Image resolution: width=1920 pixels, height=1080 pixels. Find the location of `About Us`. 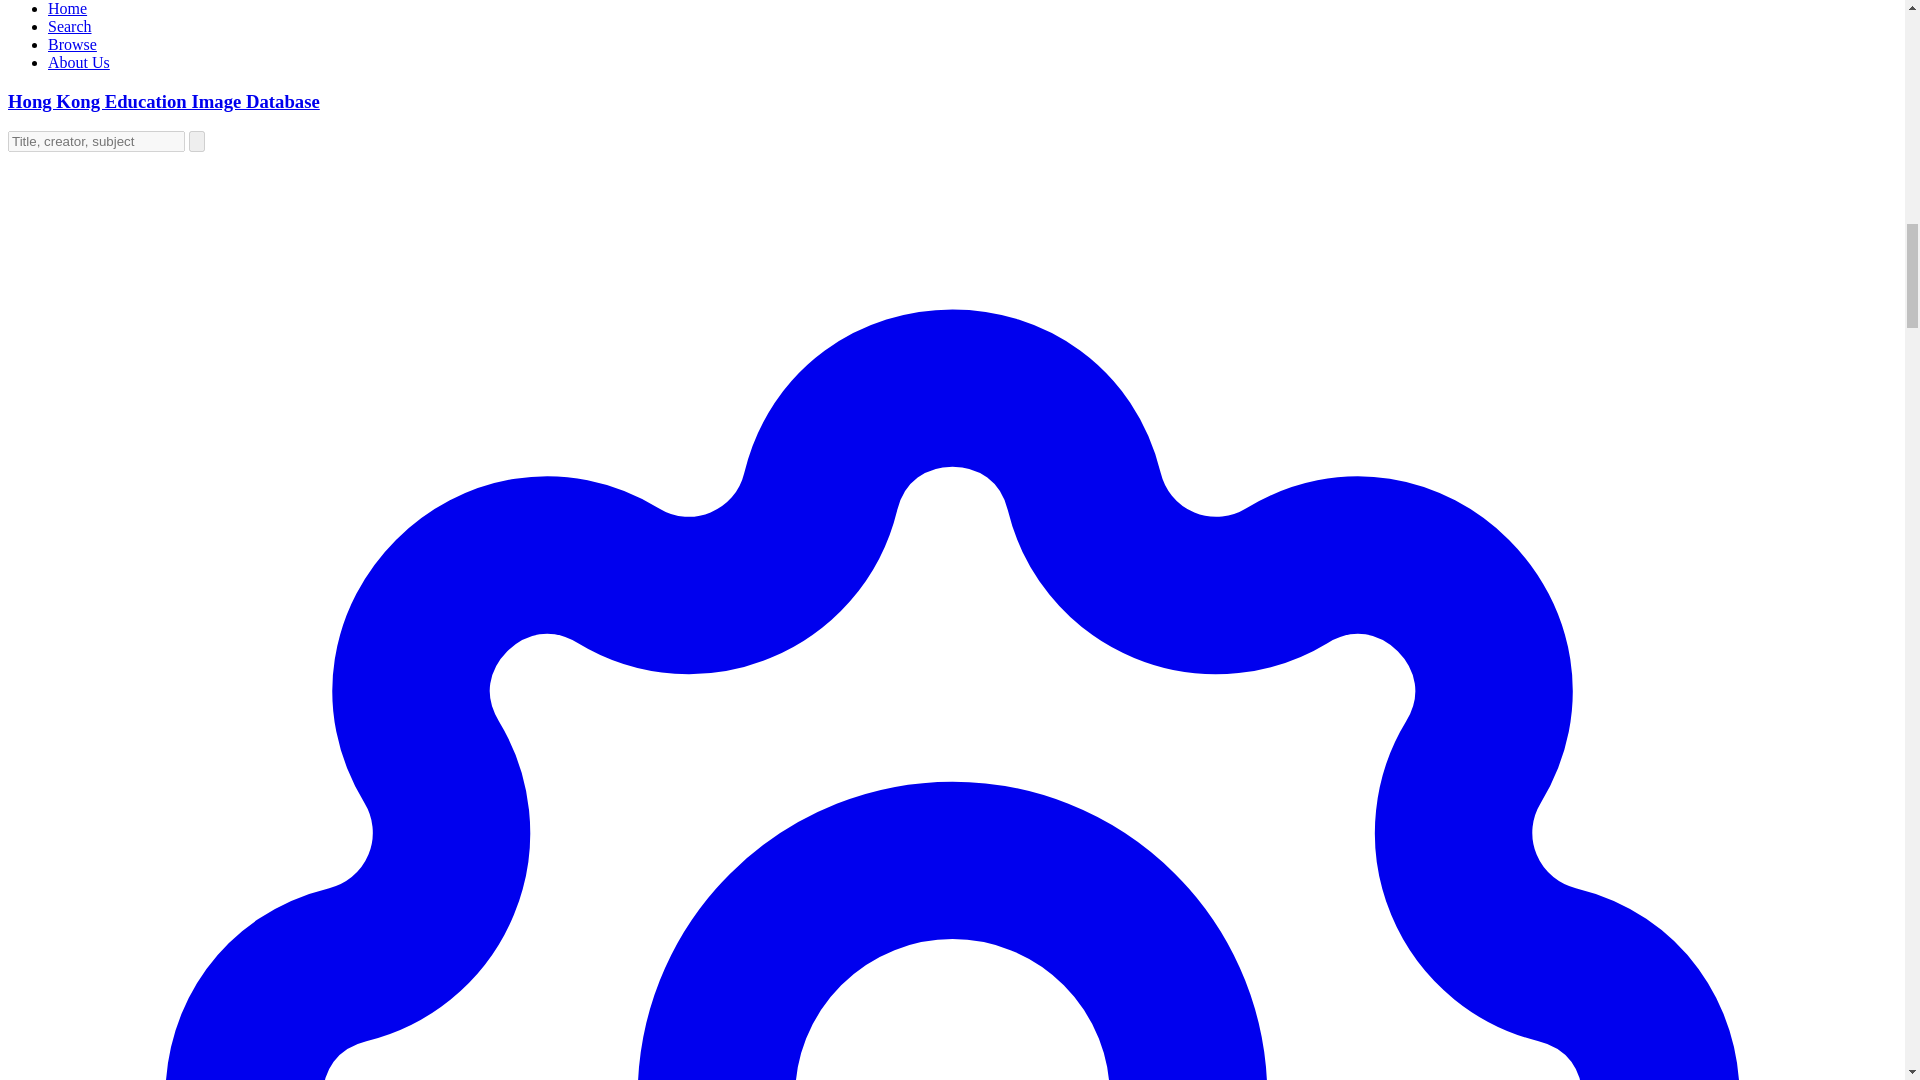

About Us is located at coordinates (78, 62).